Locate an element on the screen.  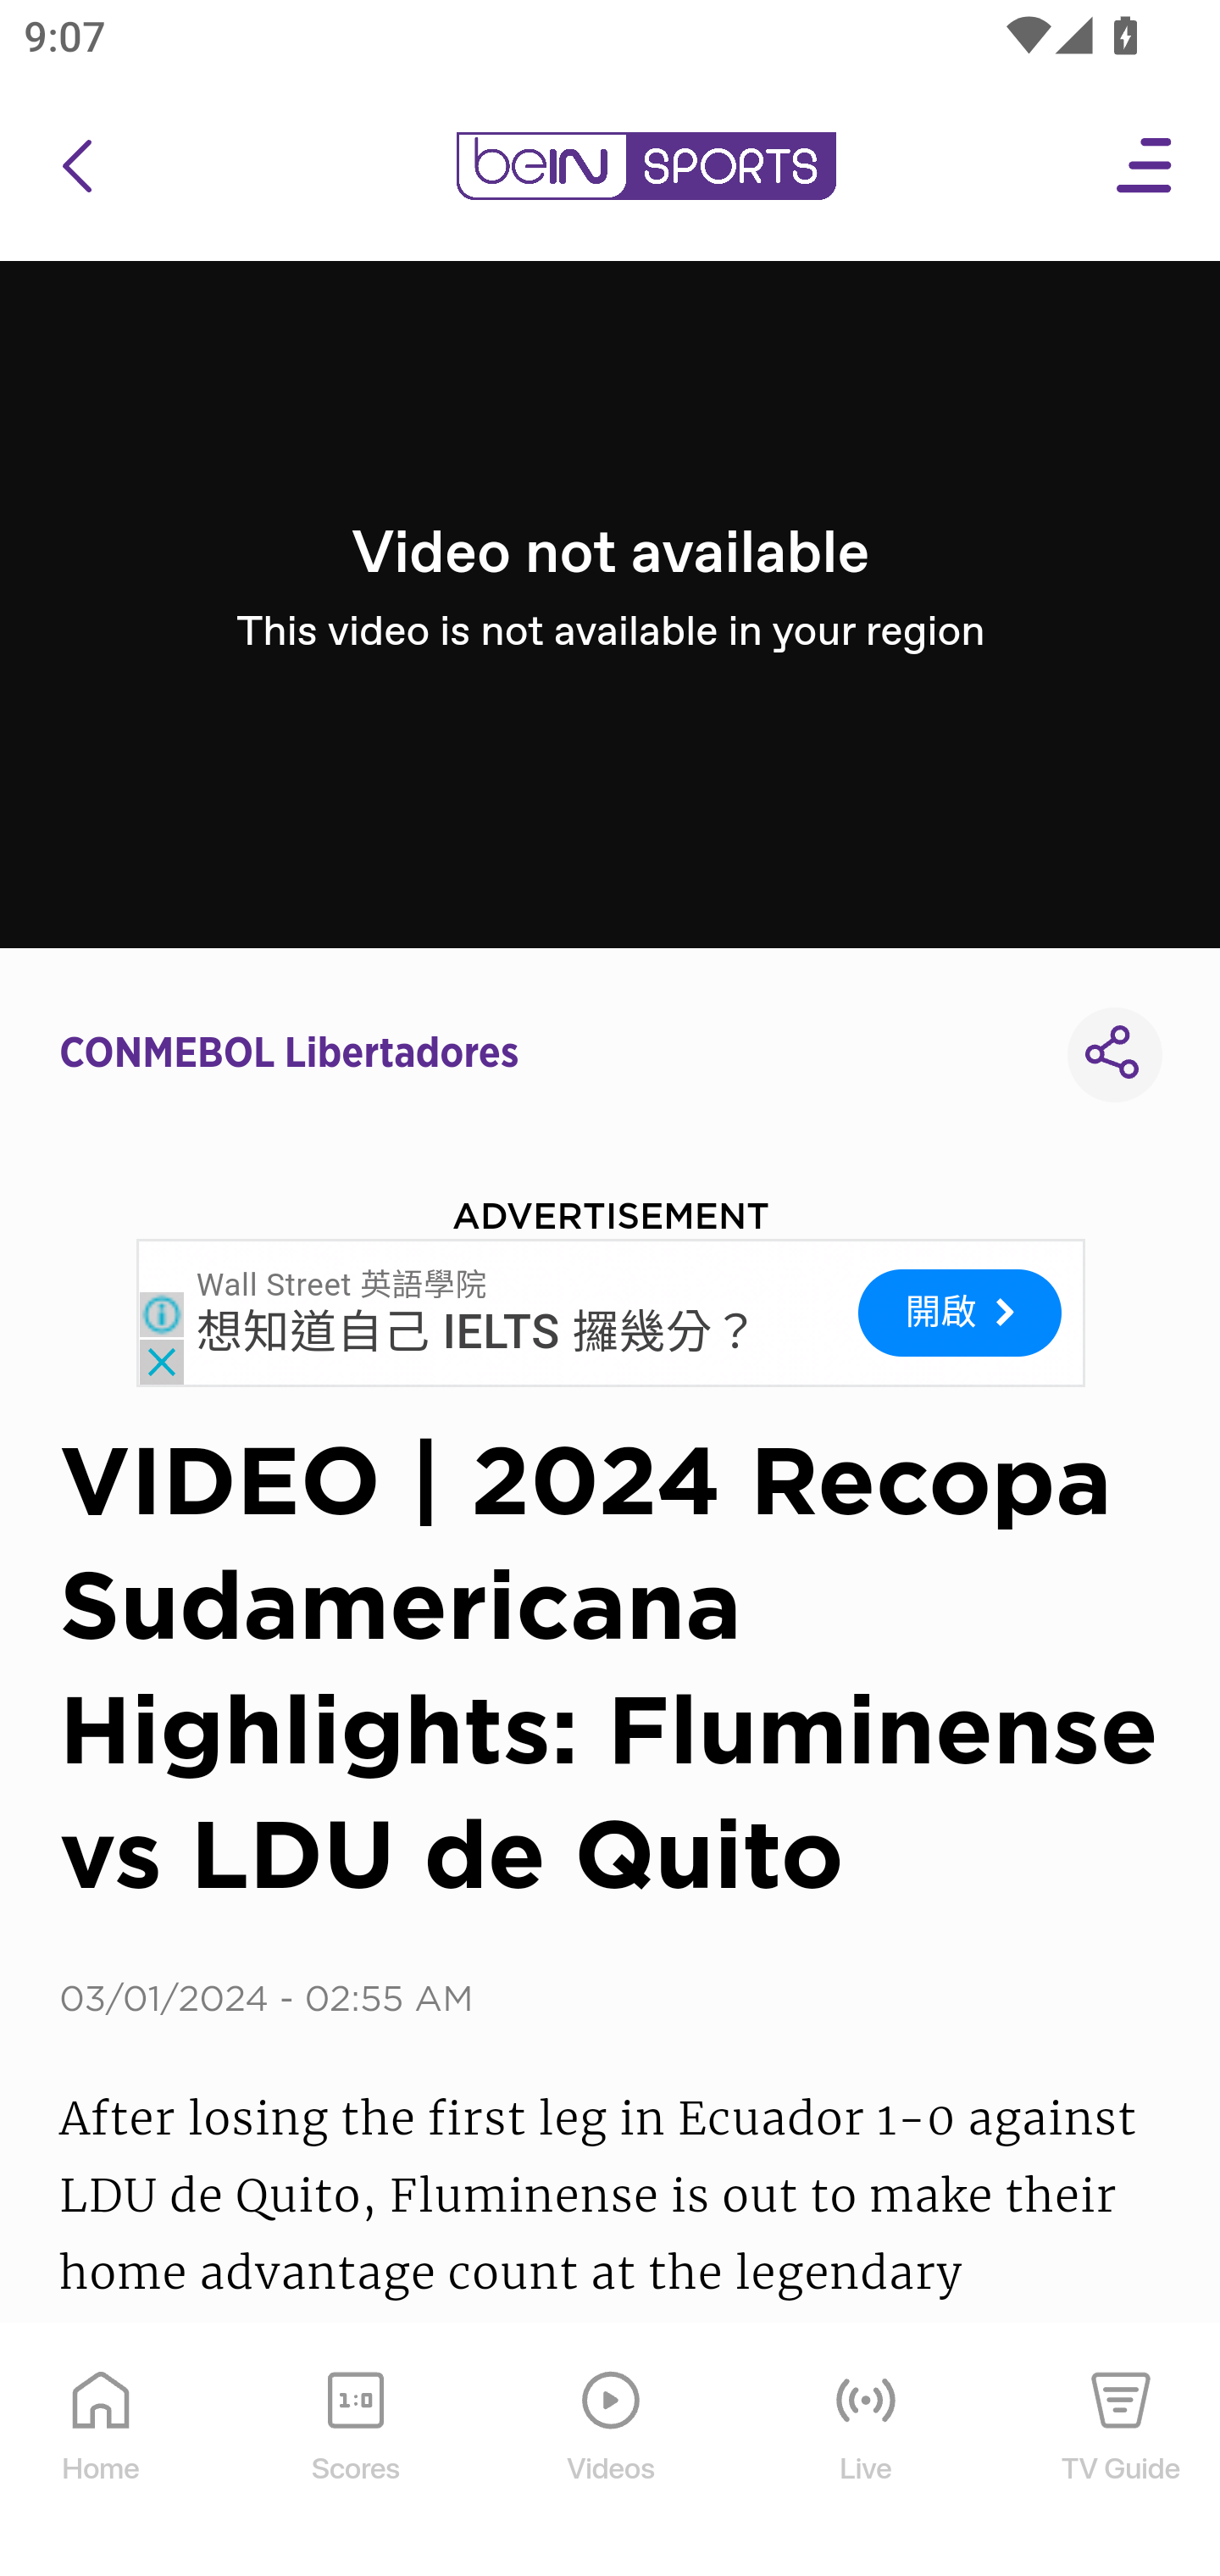
en-us?platform=mobile_android bein logo is located at coordinates (646, 166).